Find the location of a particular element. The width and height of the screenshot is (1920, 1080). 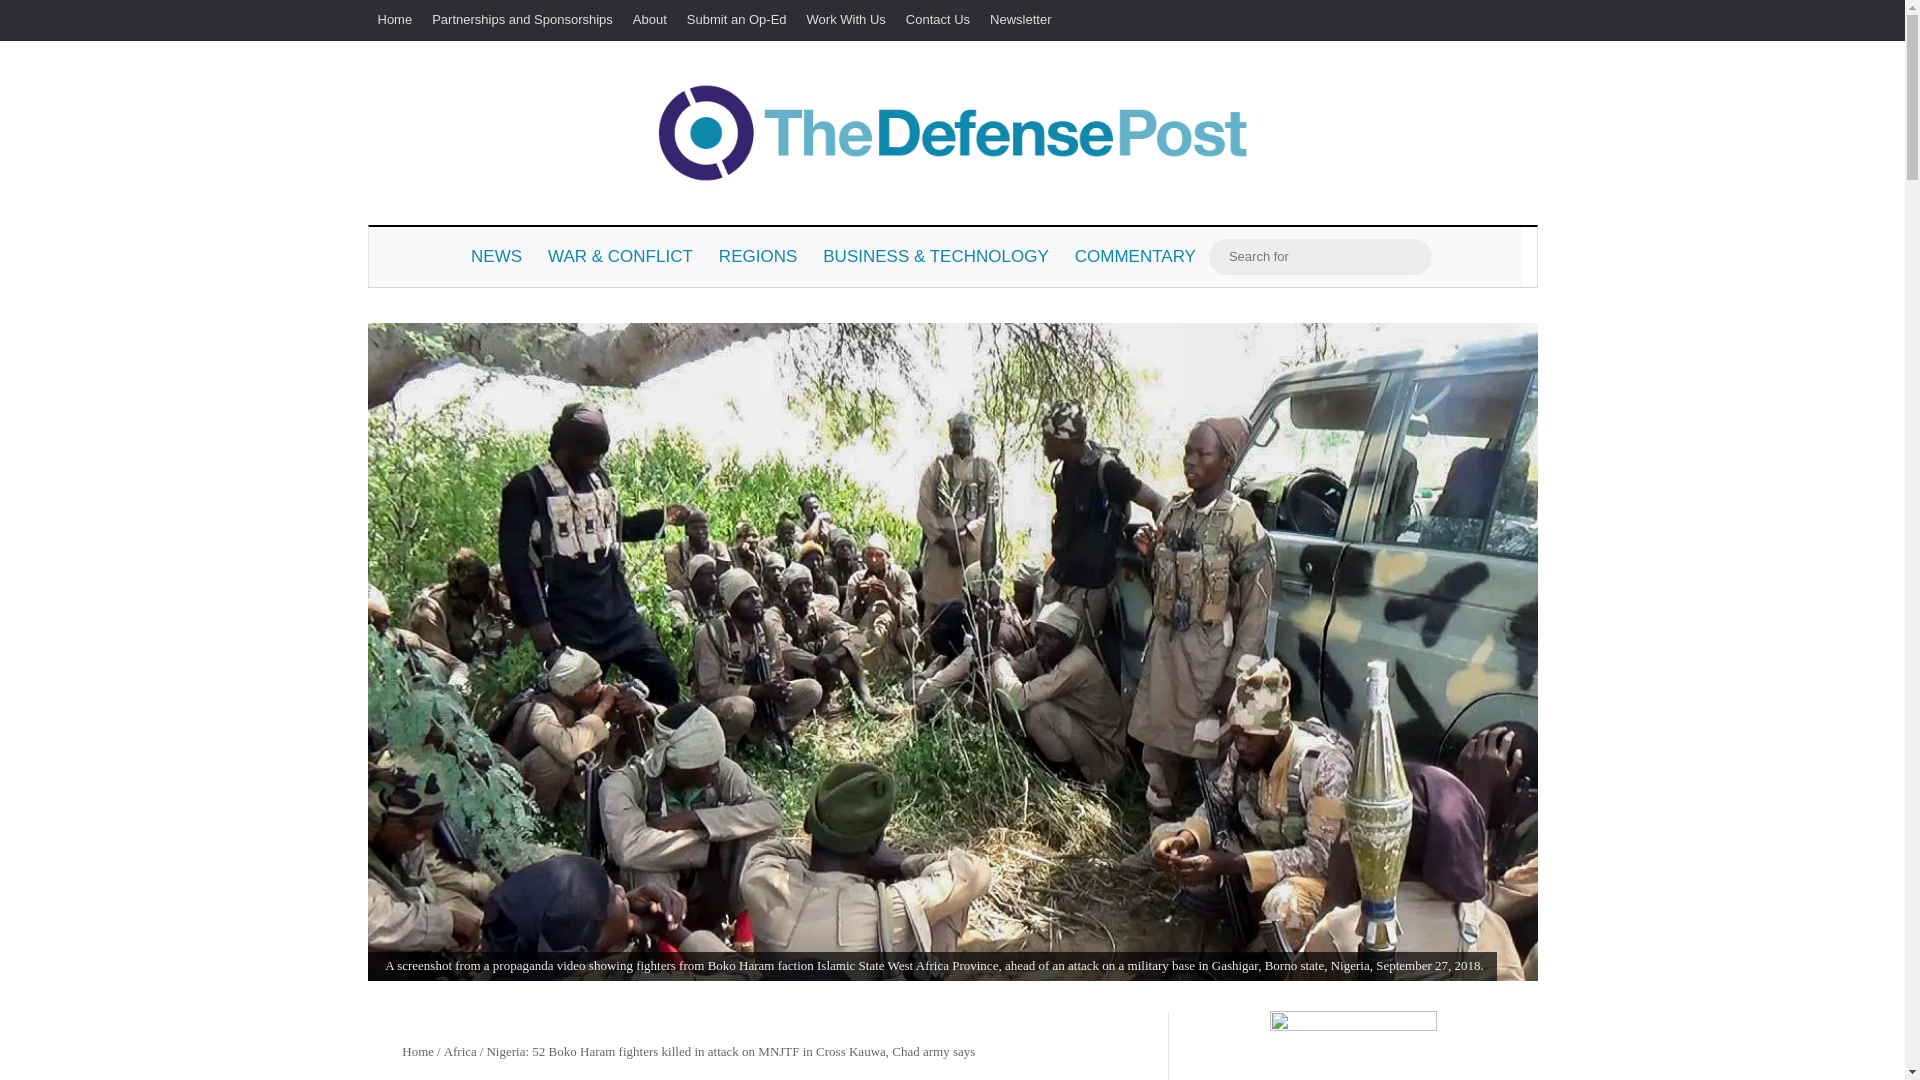

Home is located at coordinates (395, 20).